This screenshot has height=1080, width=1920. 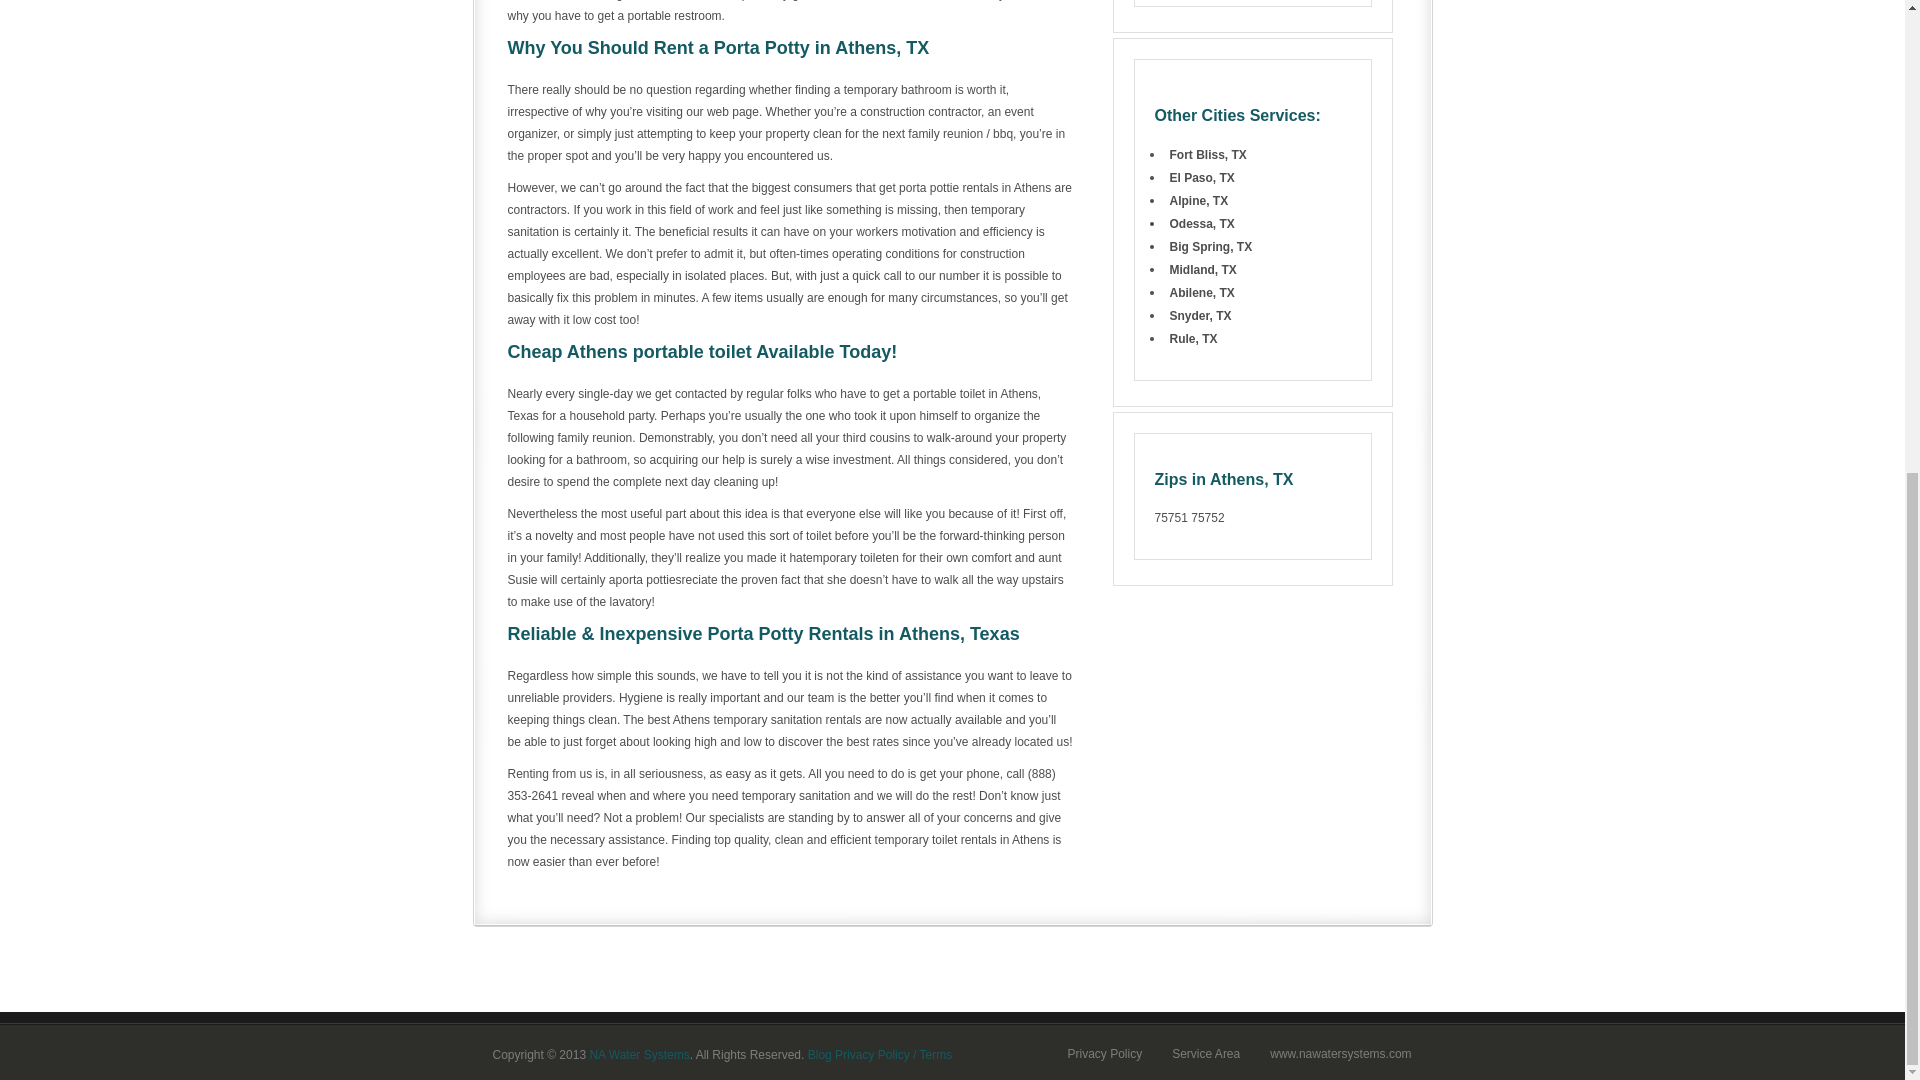 What do you see at coordinates (1211, 246) in the screenshot?
I see `Big Spring, TX` at bounding box center [1211, 246].